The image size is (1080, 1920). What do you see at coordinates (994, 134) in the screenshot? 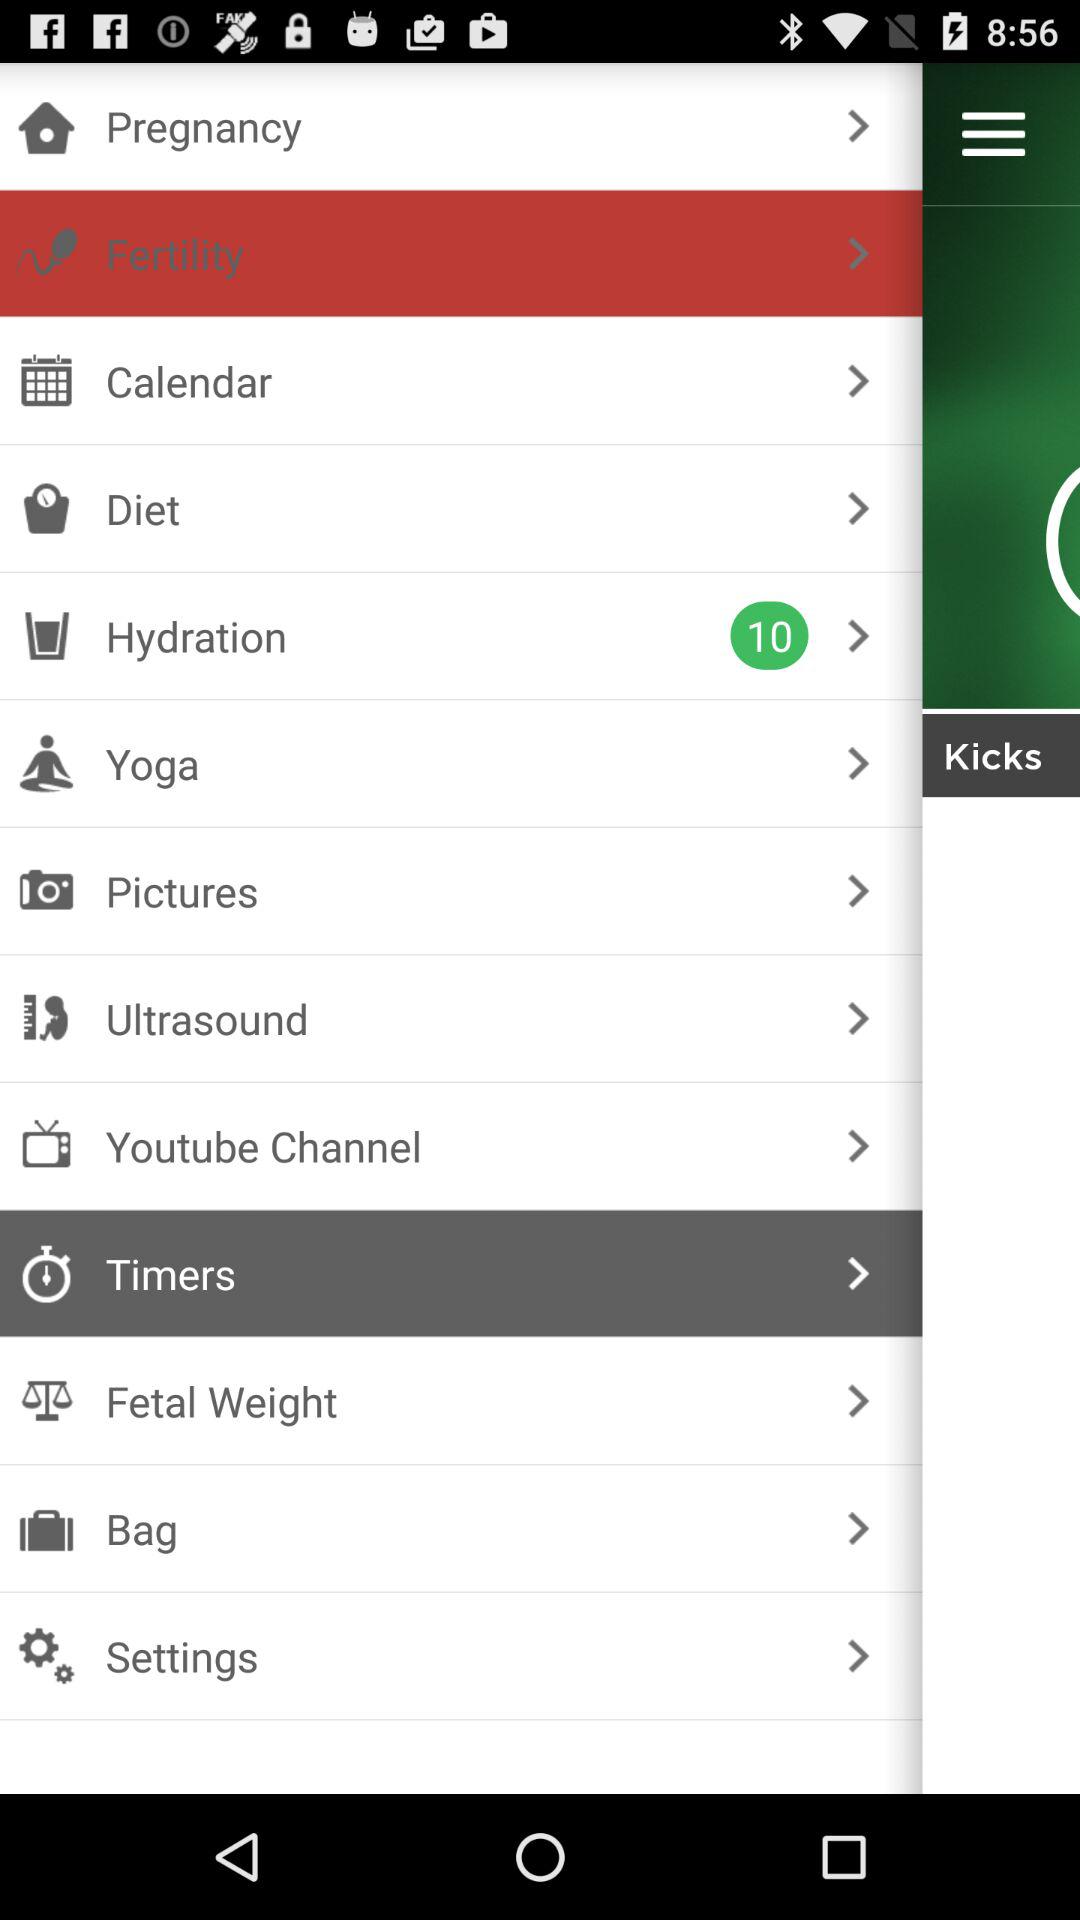
I see `view menu options` at bounding box center [994, 134].